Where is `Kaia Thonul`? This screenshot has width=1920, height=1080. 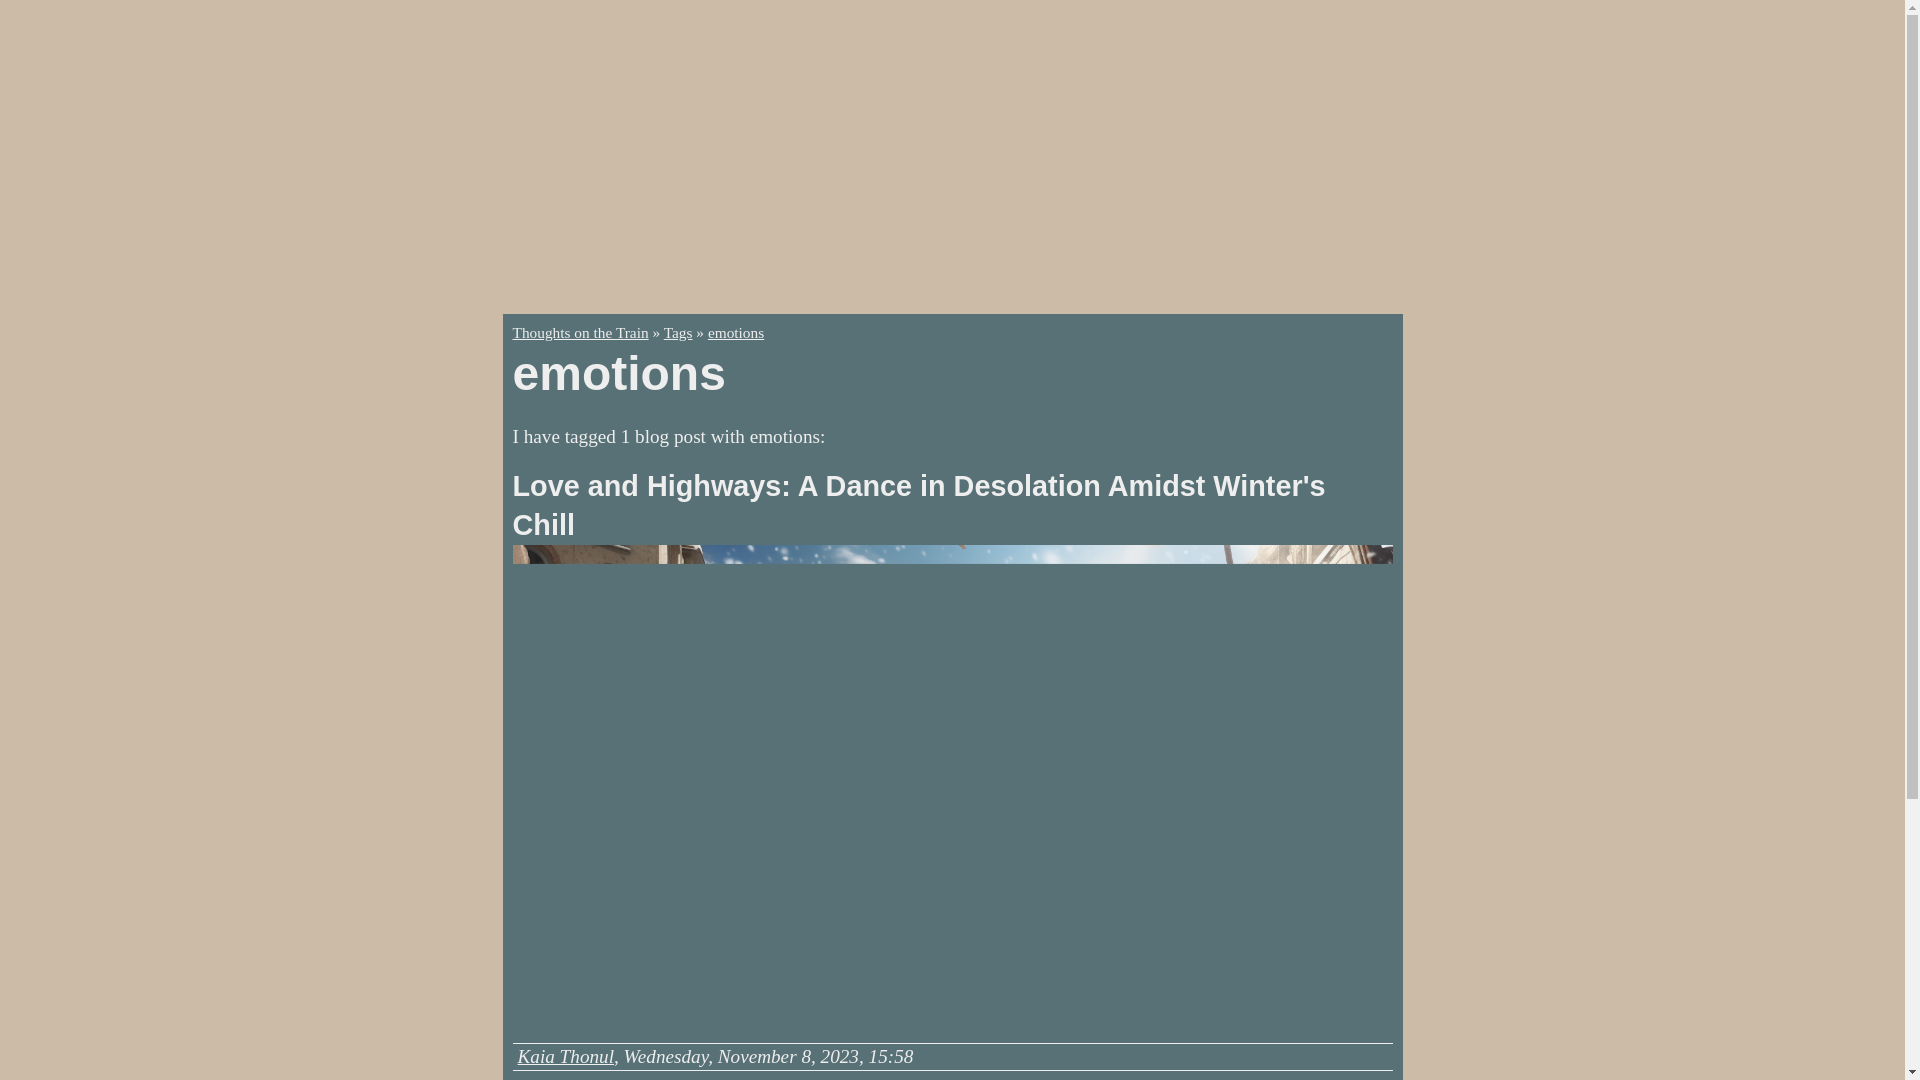 Kaia Thonul is located at coordinates (566, 1056).